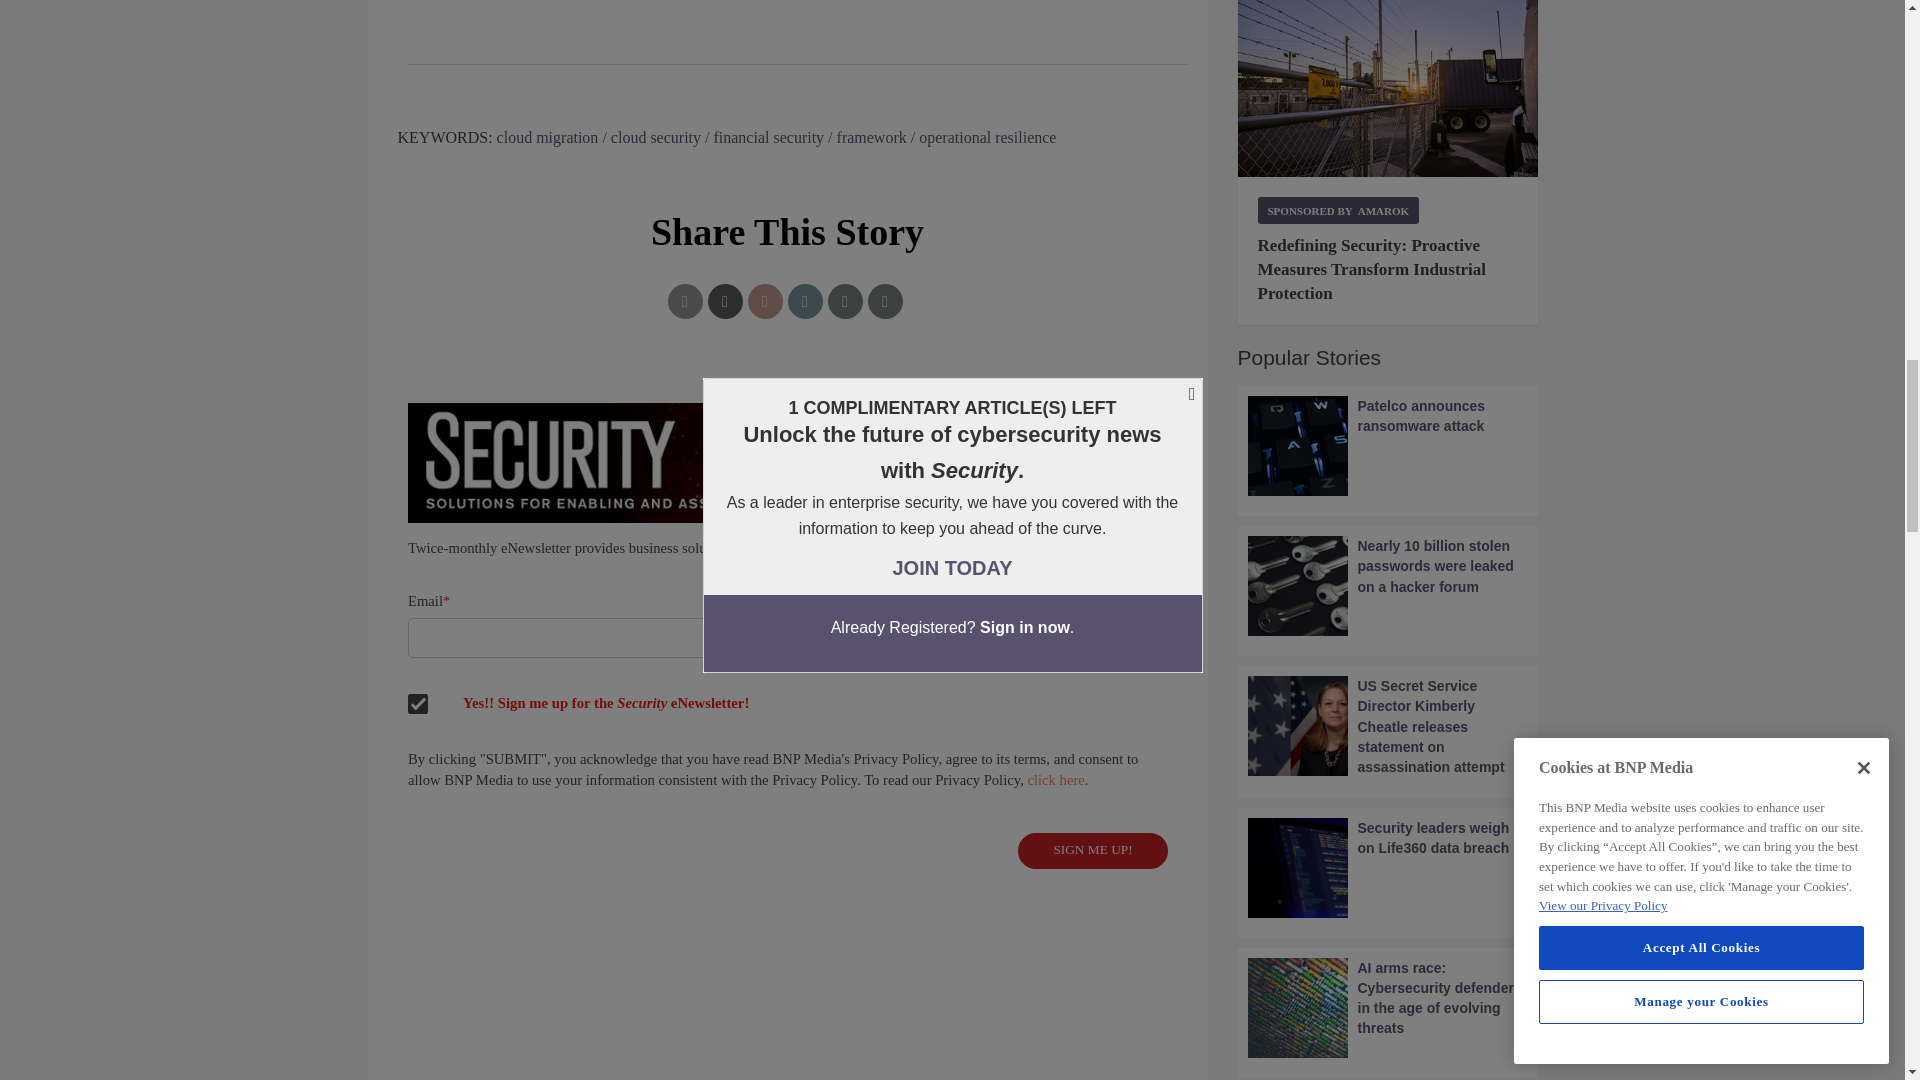 This screenshot has width=1920, height=1080. What do you see at coordinates (1388, 88) in the screenshot?
I see `AMAROK Security Gate` at bounding box center [1388, 88].